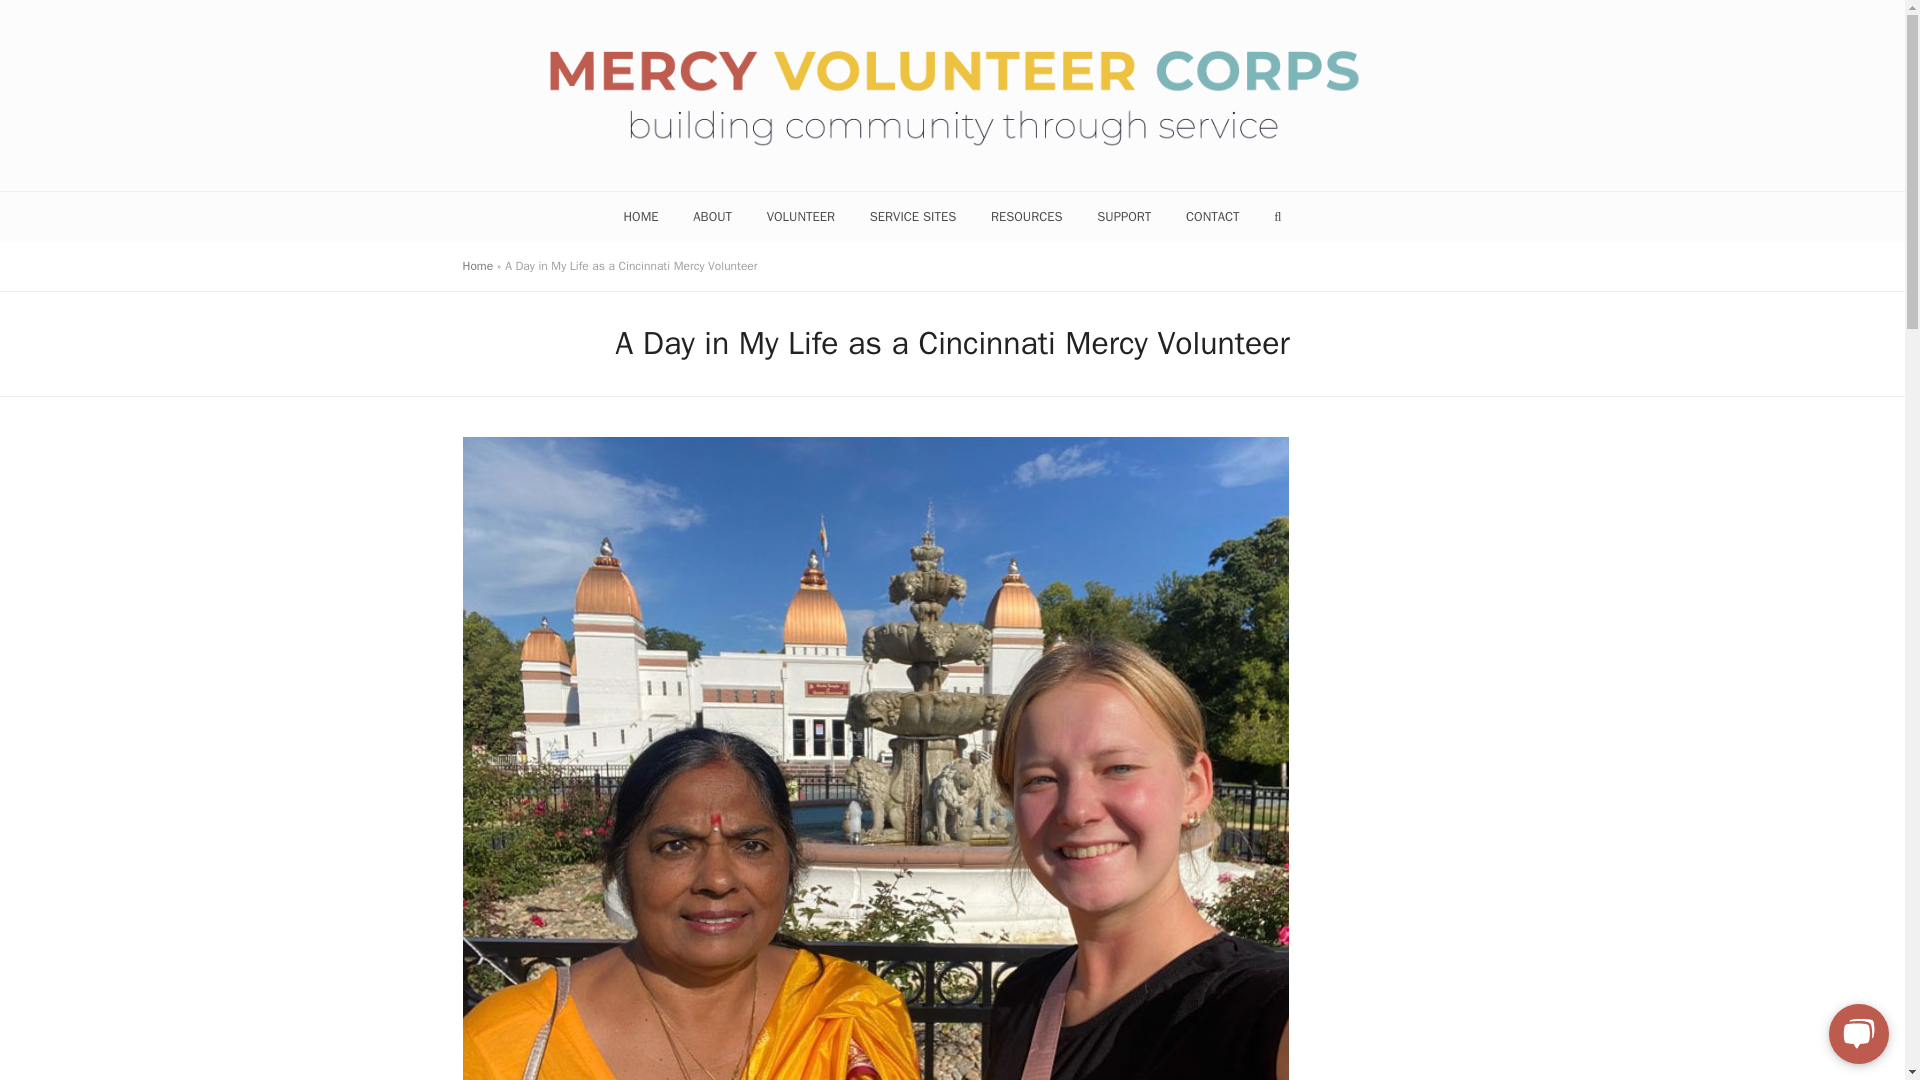 The width and height of the screenshot is (1920, 1080). I want to click on ABOUT, so click(712, 216).